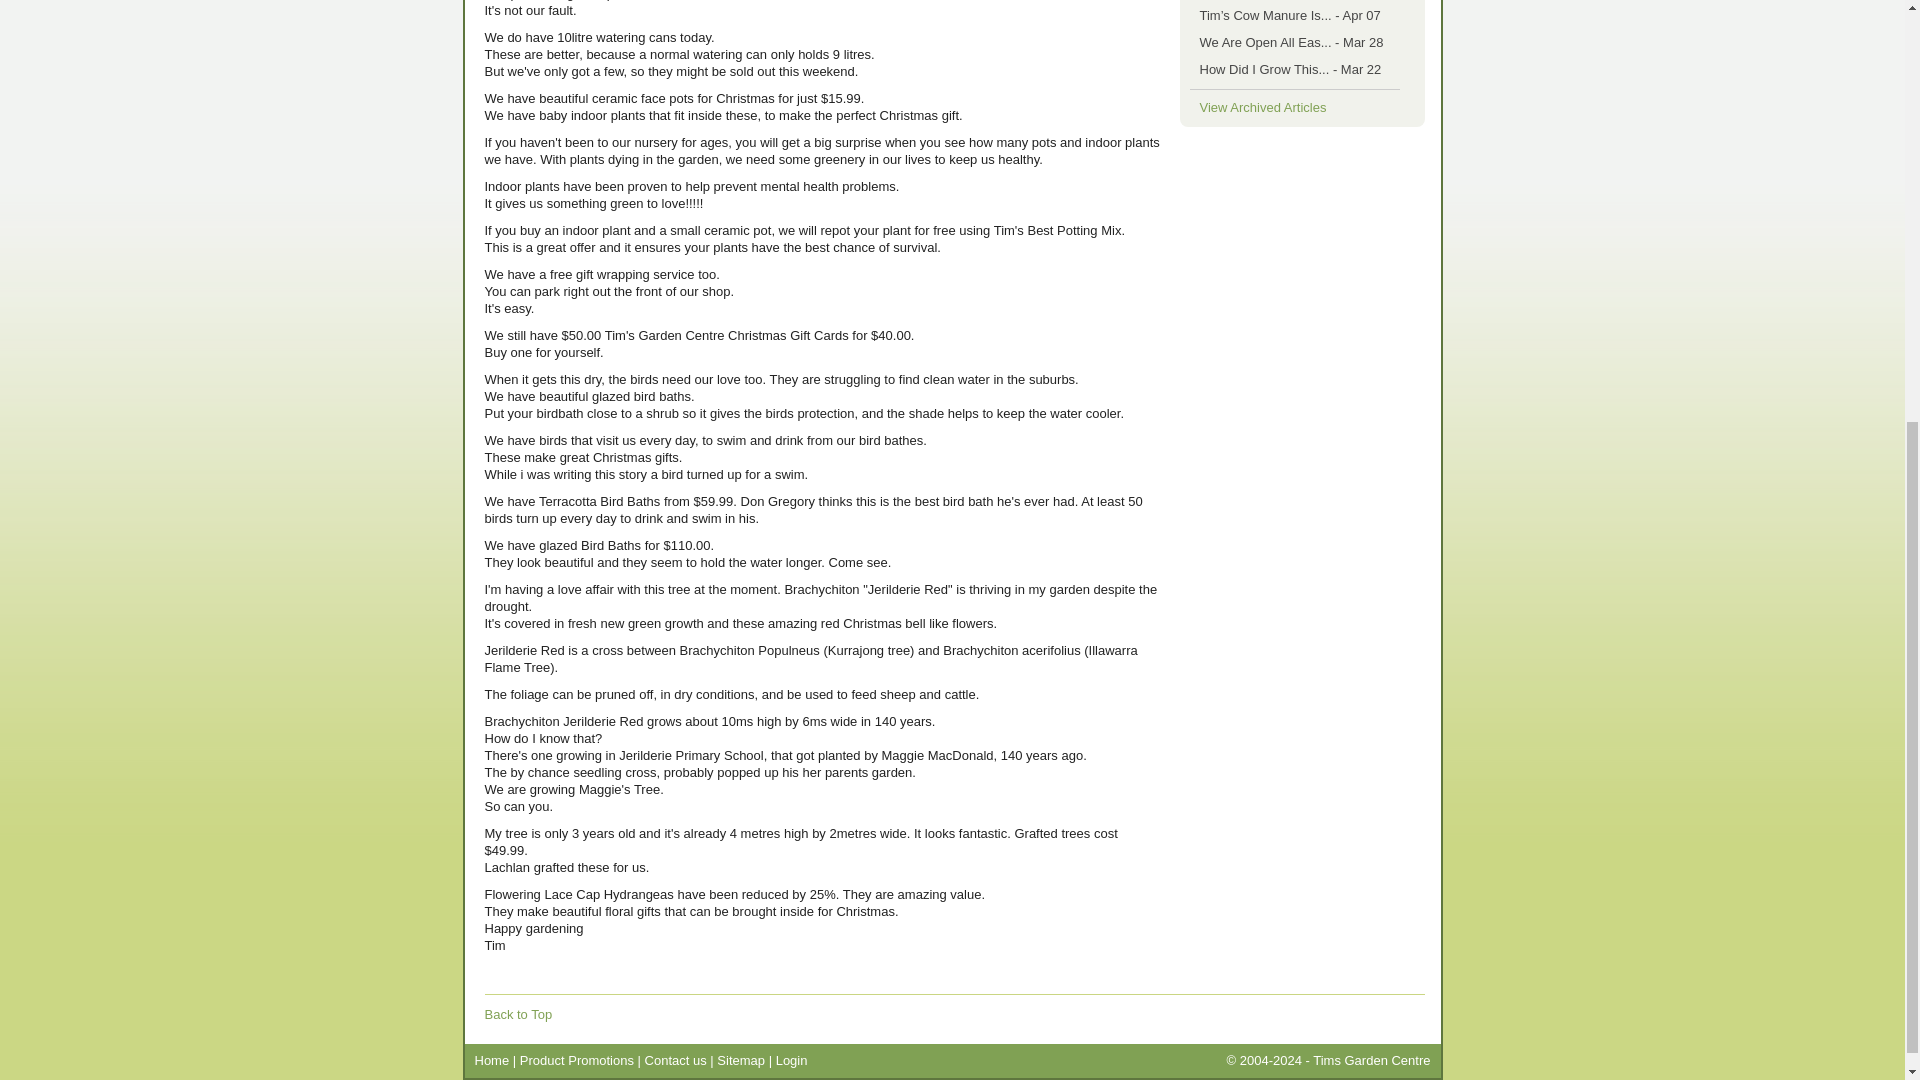  What do you see at coordinates (491, 1060) in the screenshot?
I see `Home` at bounding box center [491, 1060].